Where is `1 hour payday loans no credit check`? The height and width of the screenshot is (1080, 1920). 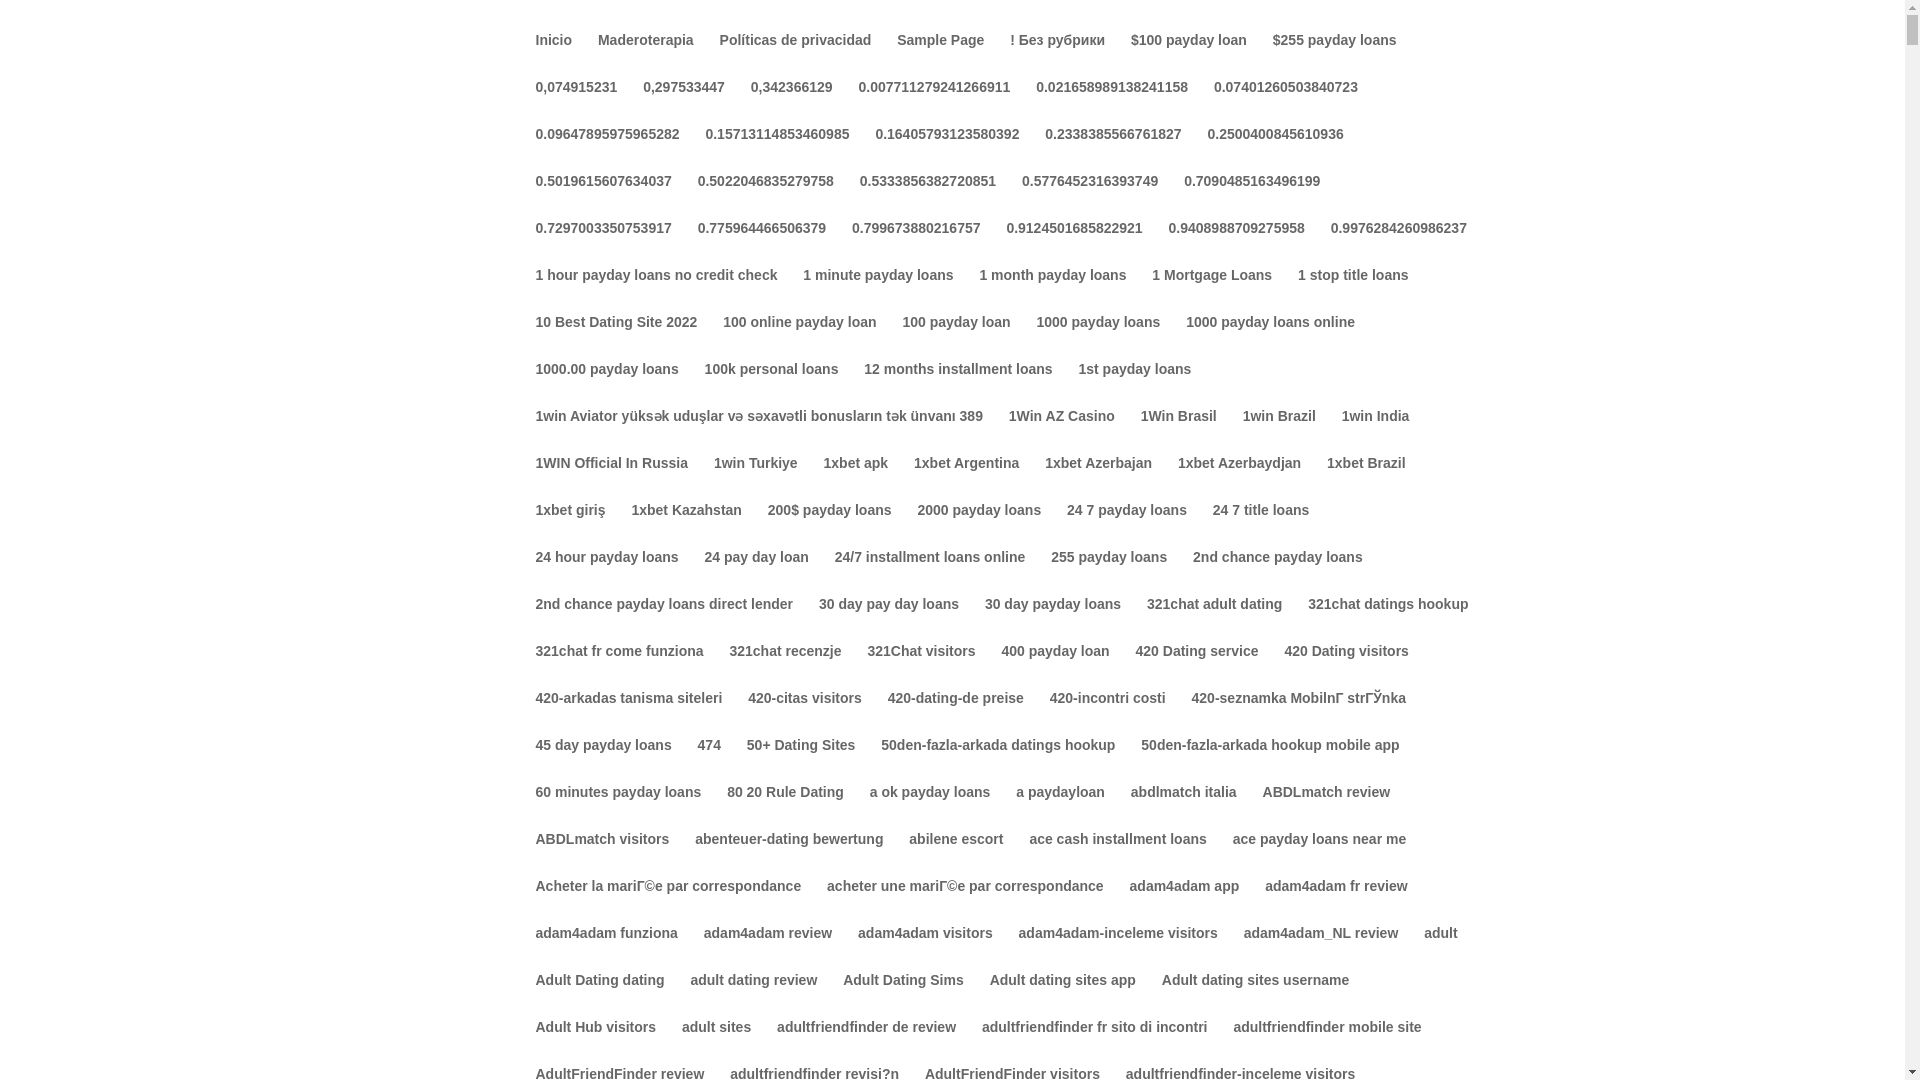 1 hour payday loans no credit check is located at coordinates (656, 291).